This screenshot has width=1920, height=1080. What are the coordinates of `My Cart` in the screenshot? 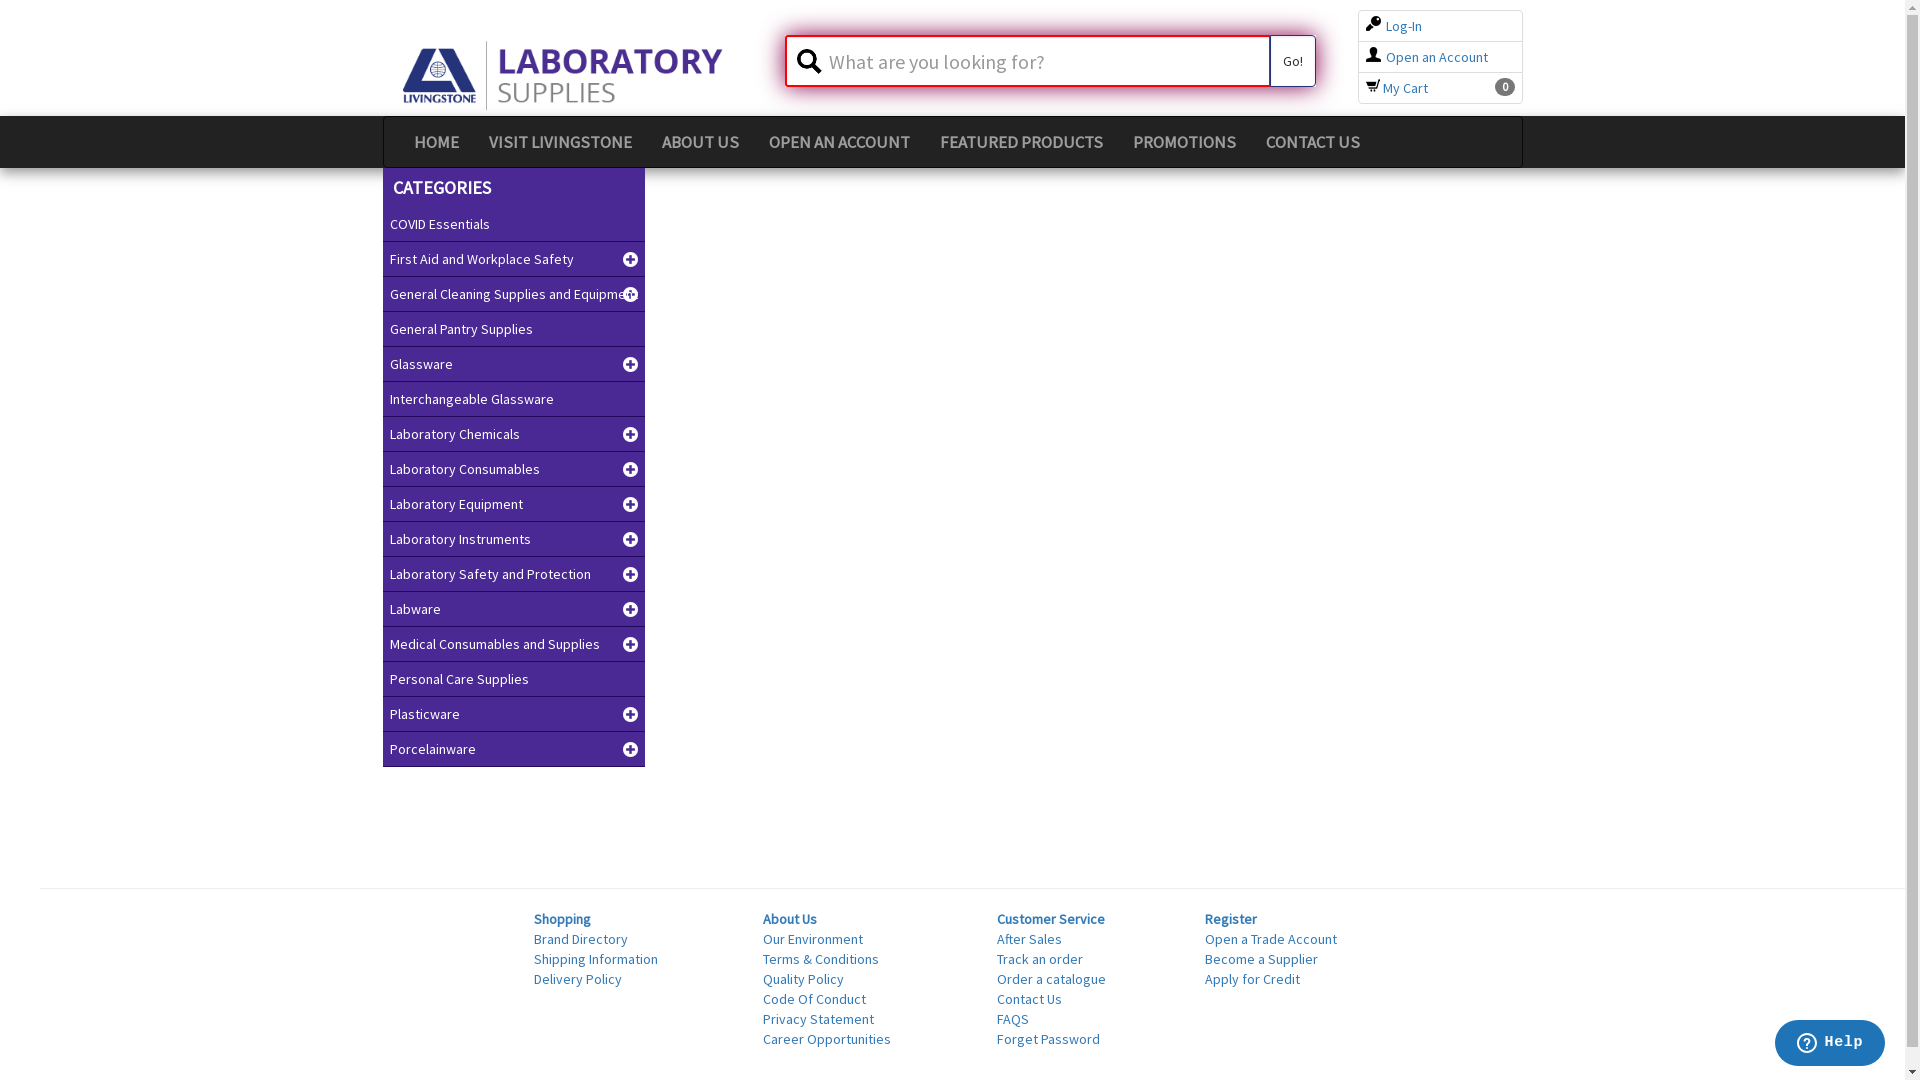 It's located at (1397, 88).